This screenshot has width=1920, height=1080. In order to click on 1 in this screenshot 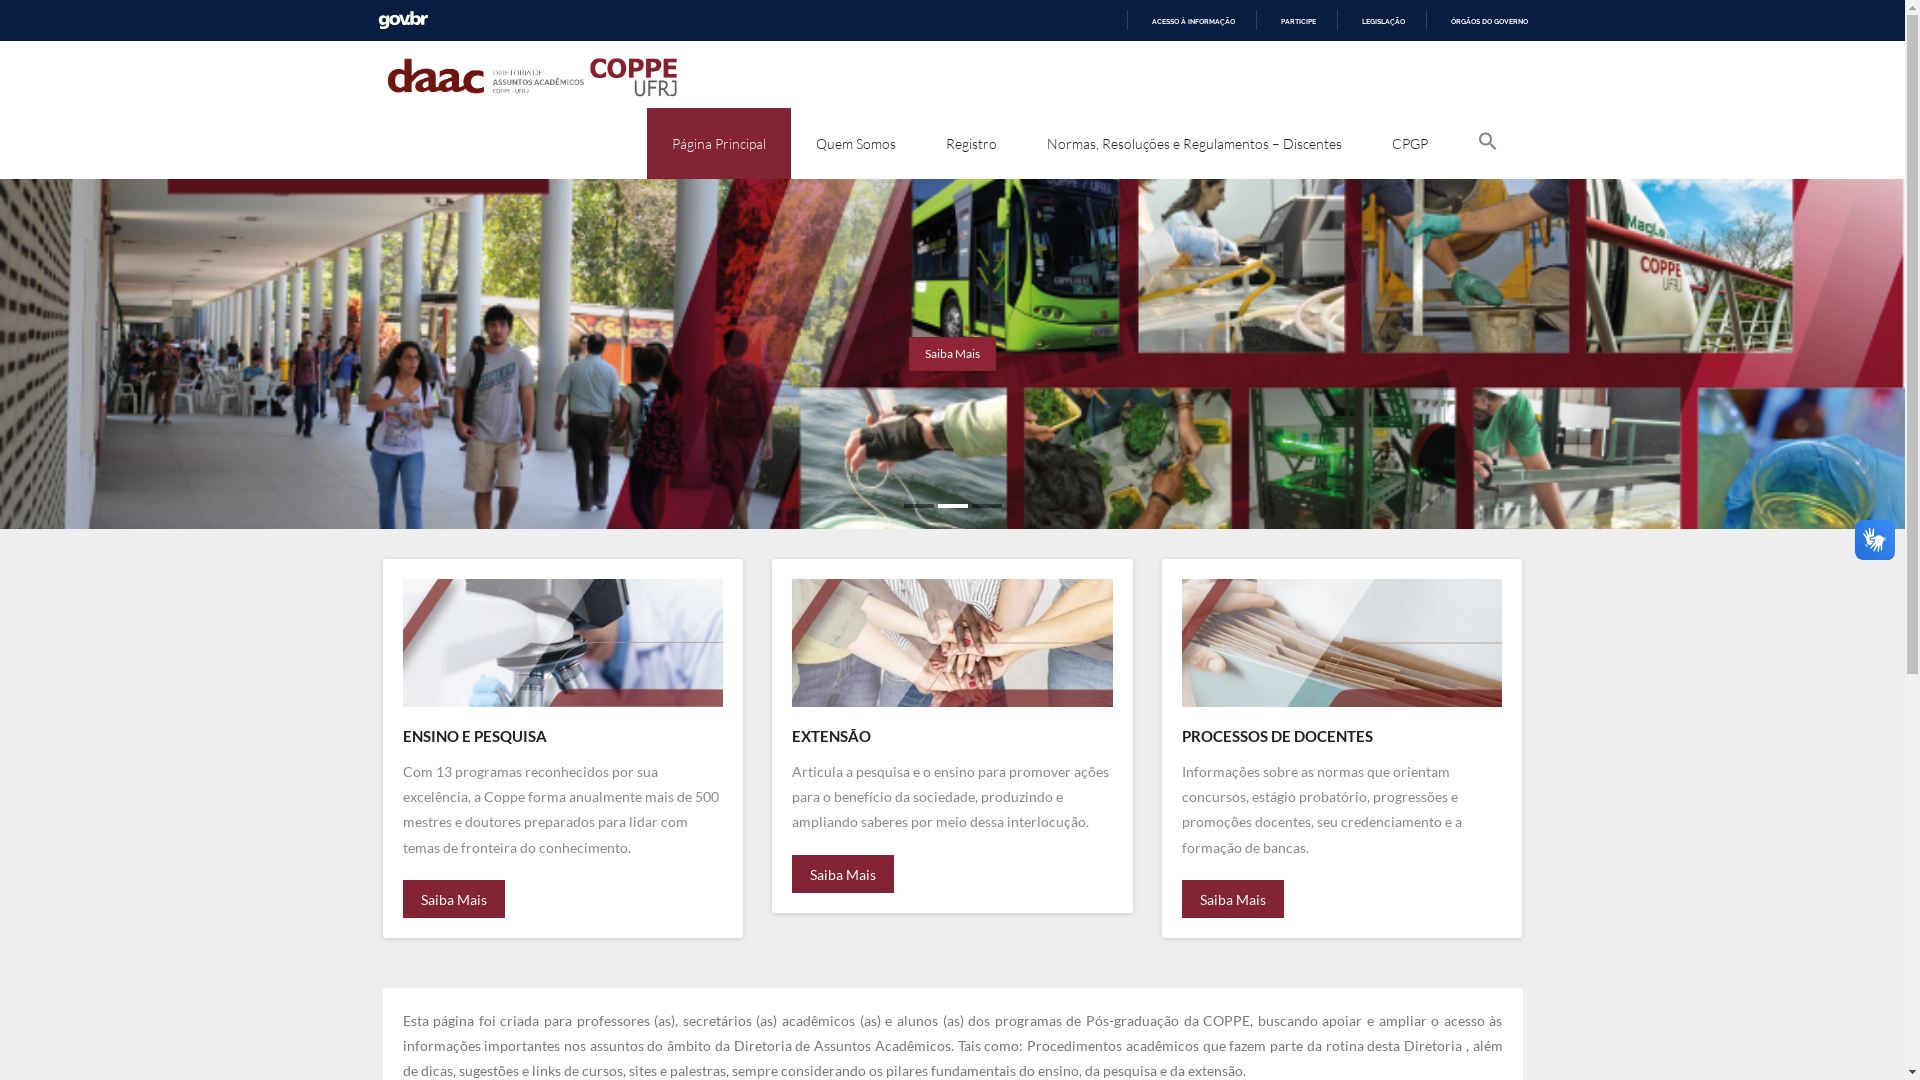, I will do `click(919, 506)`.